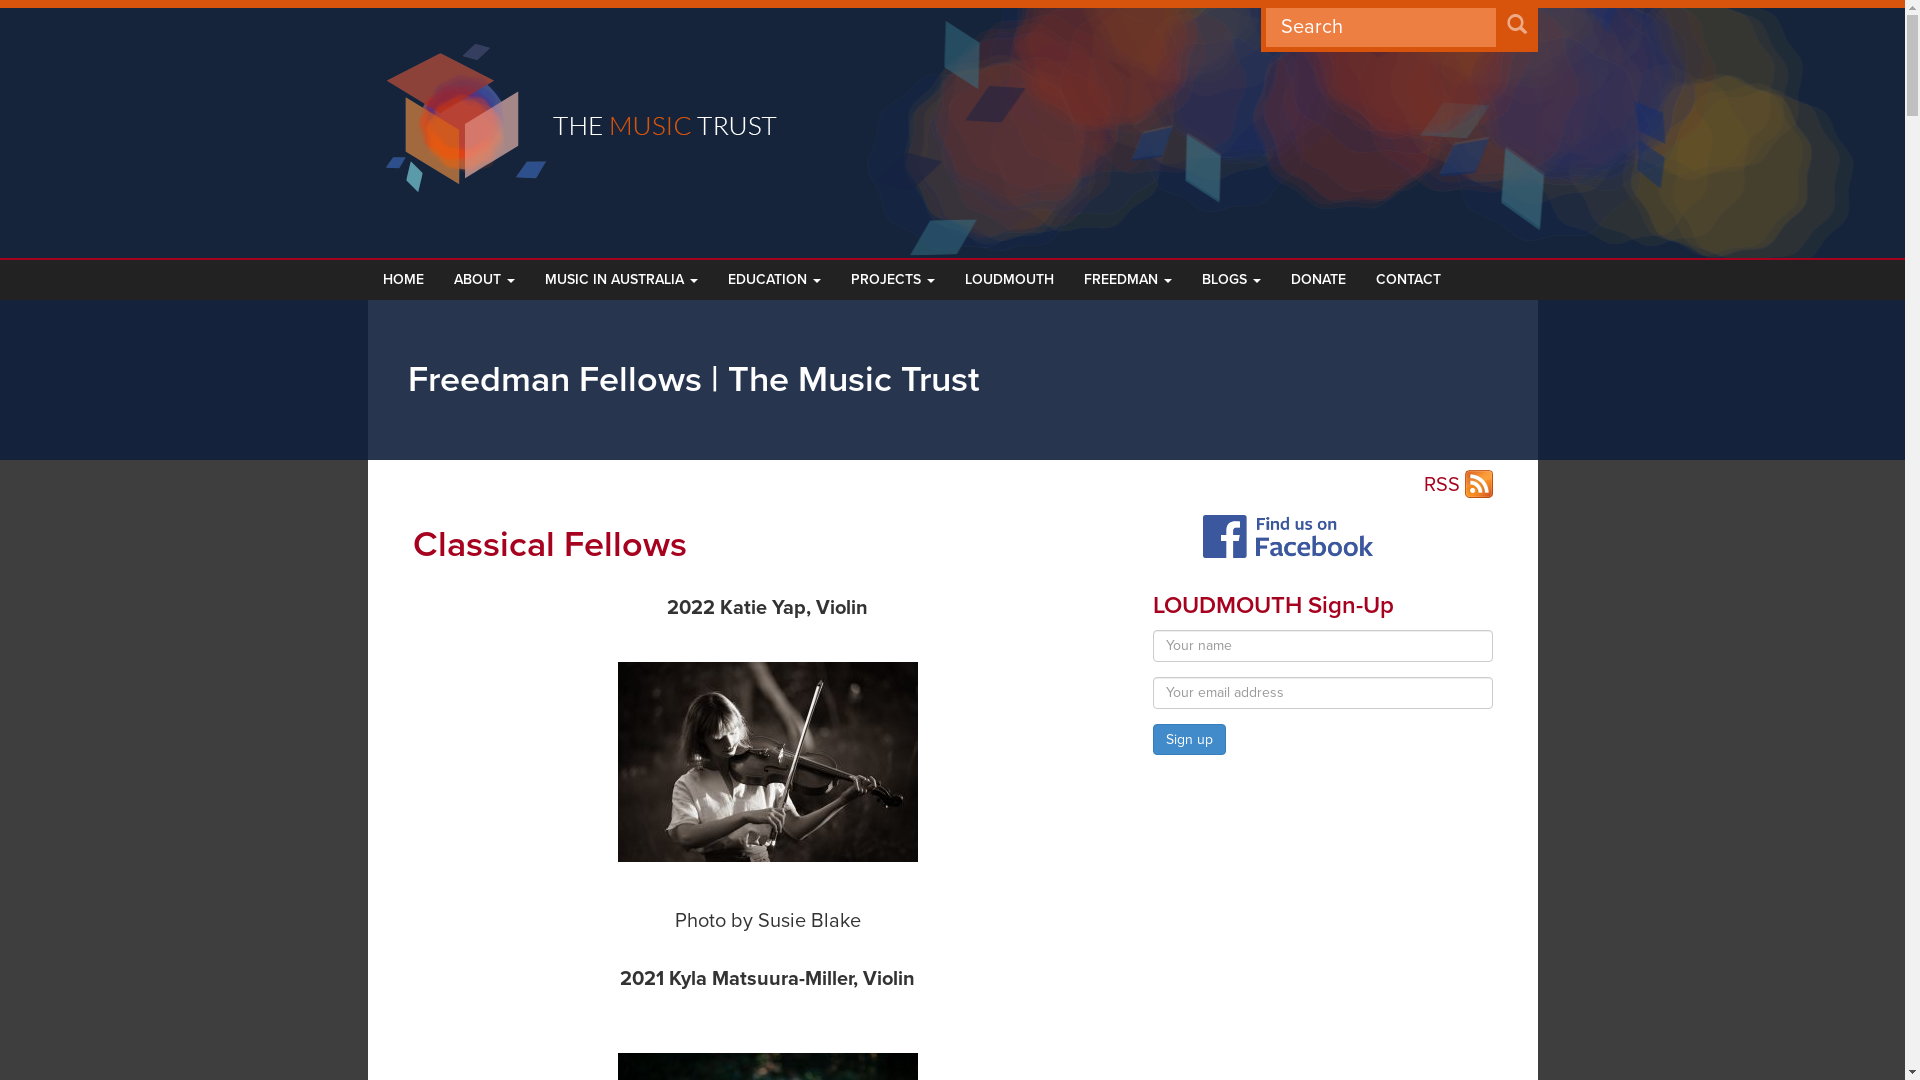 The height and width of the screenshot is (1080, 1920). Describe the element at coordinates (1127, 280) in the screenshot. I see `FREEDMAN` at that location.